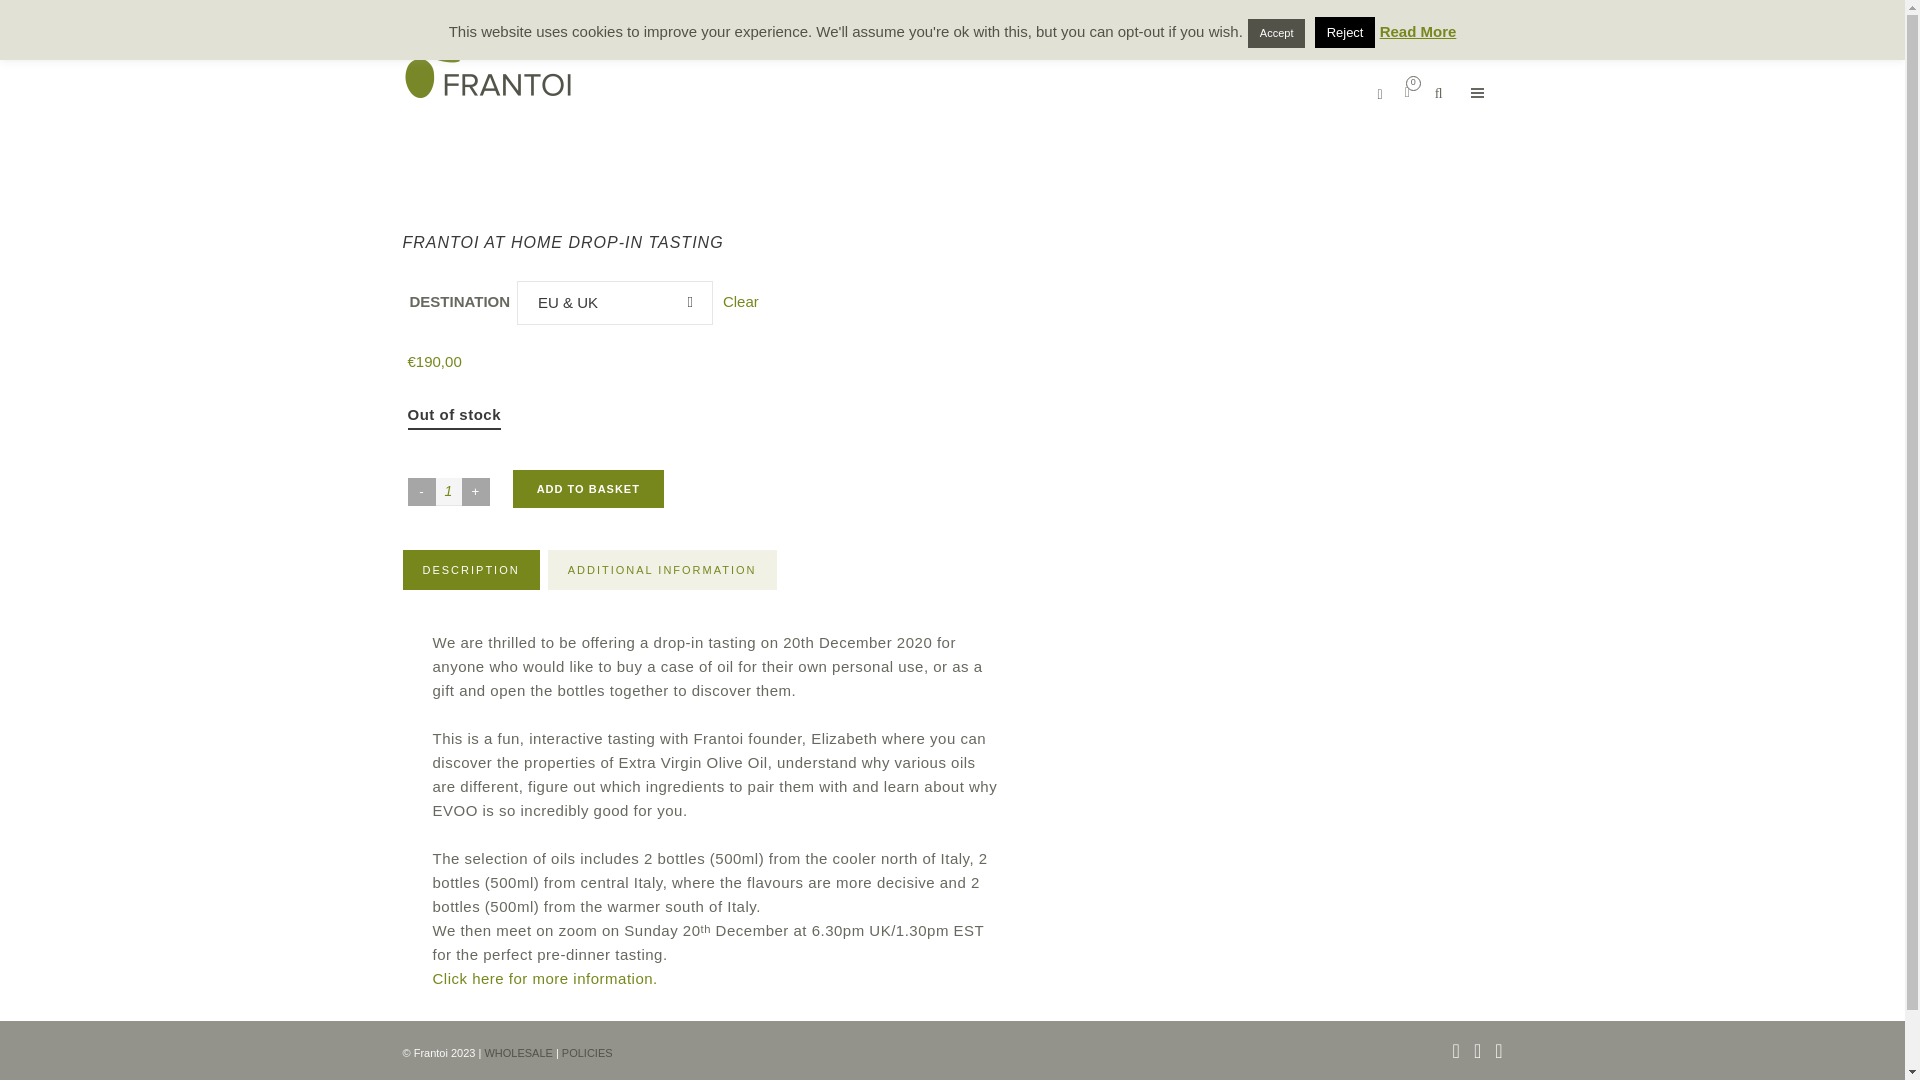 This screenshot has height=1080, width=1920. I want to click on -, so click(421, 492).